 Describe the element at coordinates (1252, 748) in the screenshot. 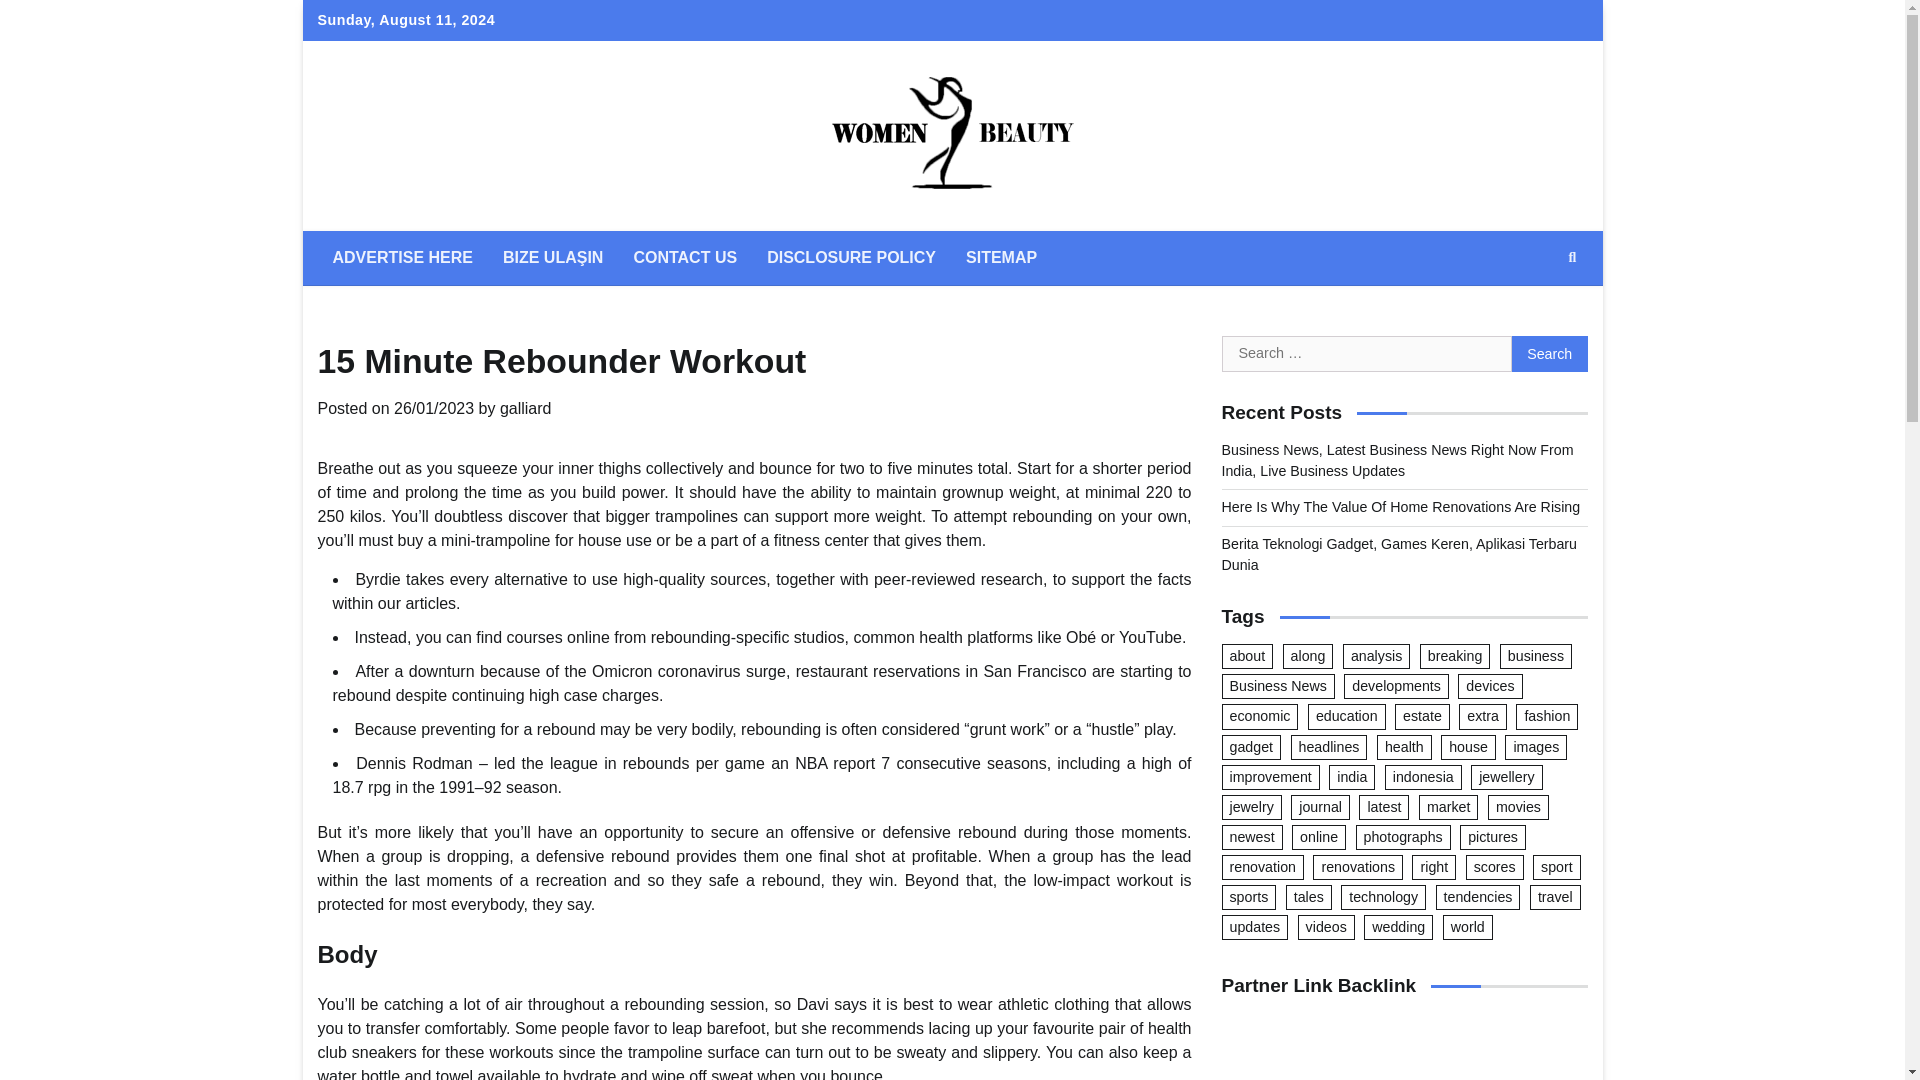

I see `gadget` at that location.